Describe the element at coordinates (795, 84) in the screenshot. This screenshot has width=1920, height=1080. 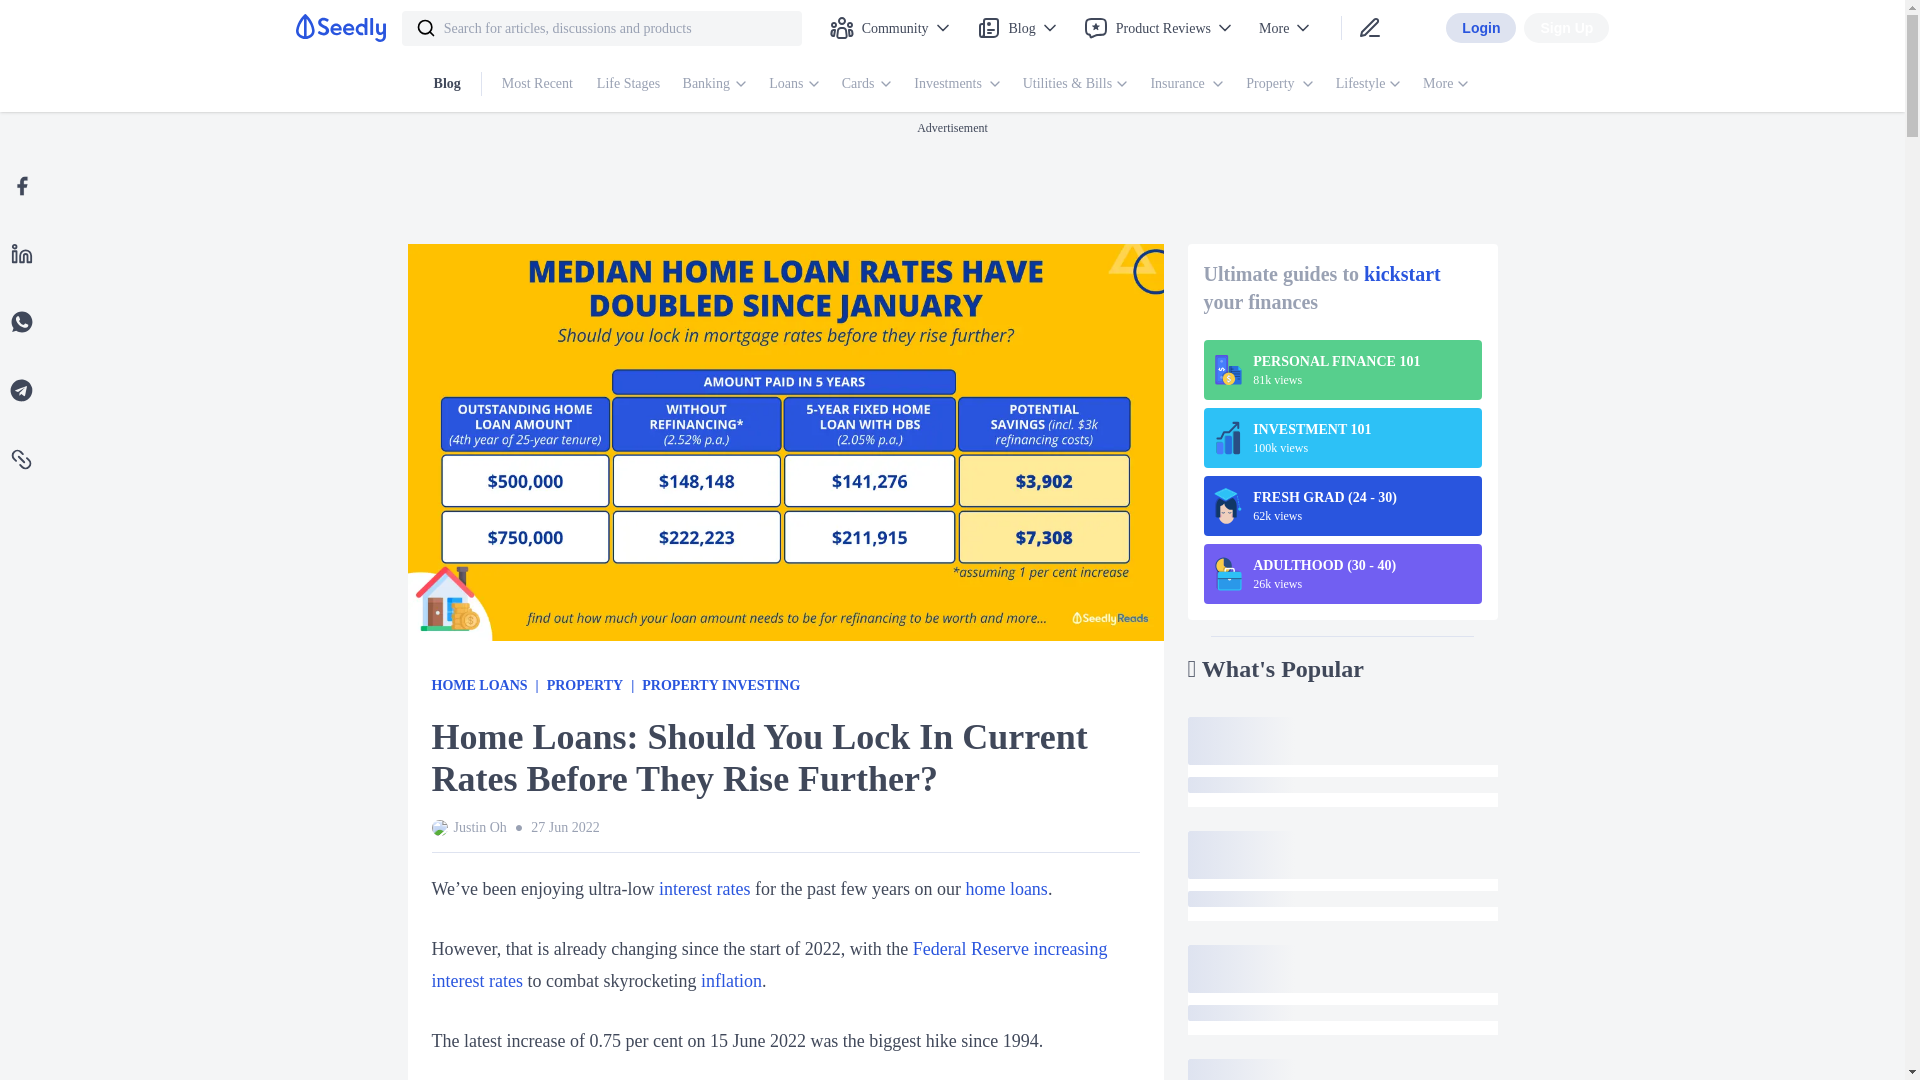
I see `Loans` at that location.